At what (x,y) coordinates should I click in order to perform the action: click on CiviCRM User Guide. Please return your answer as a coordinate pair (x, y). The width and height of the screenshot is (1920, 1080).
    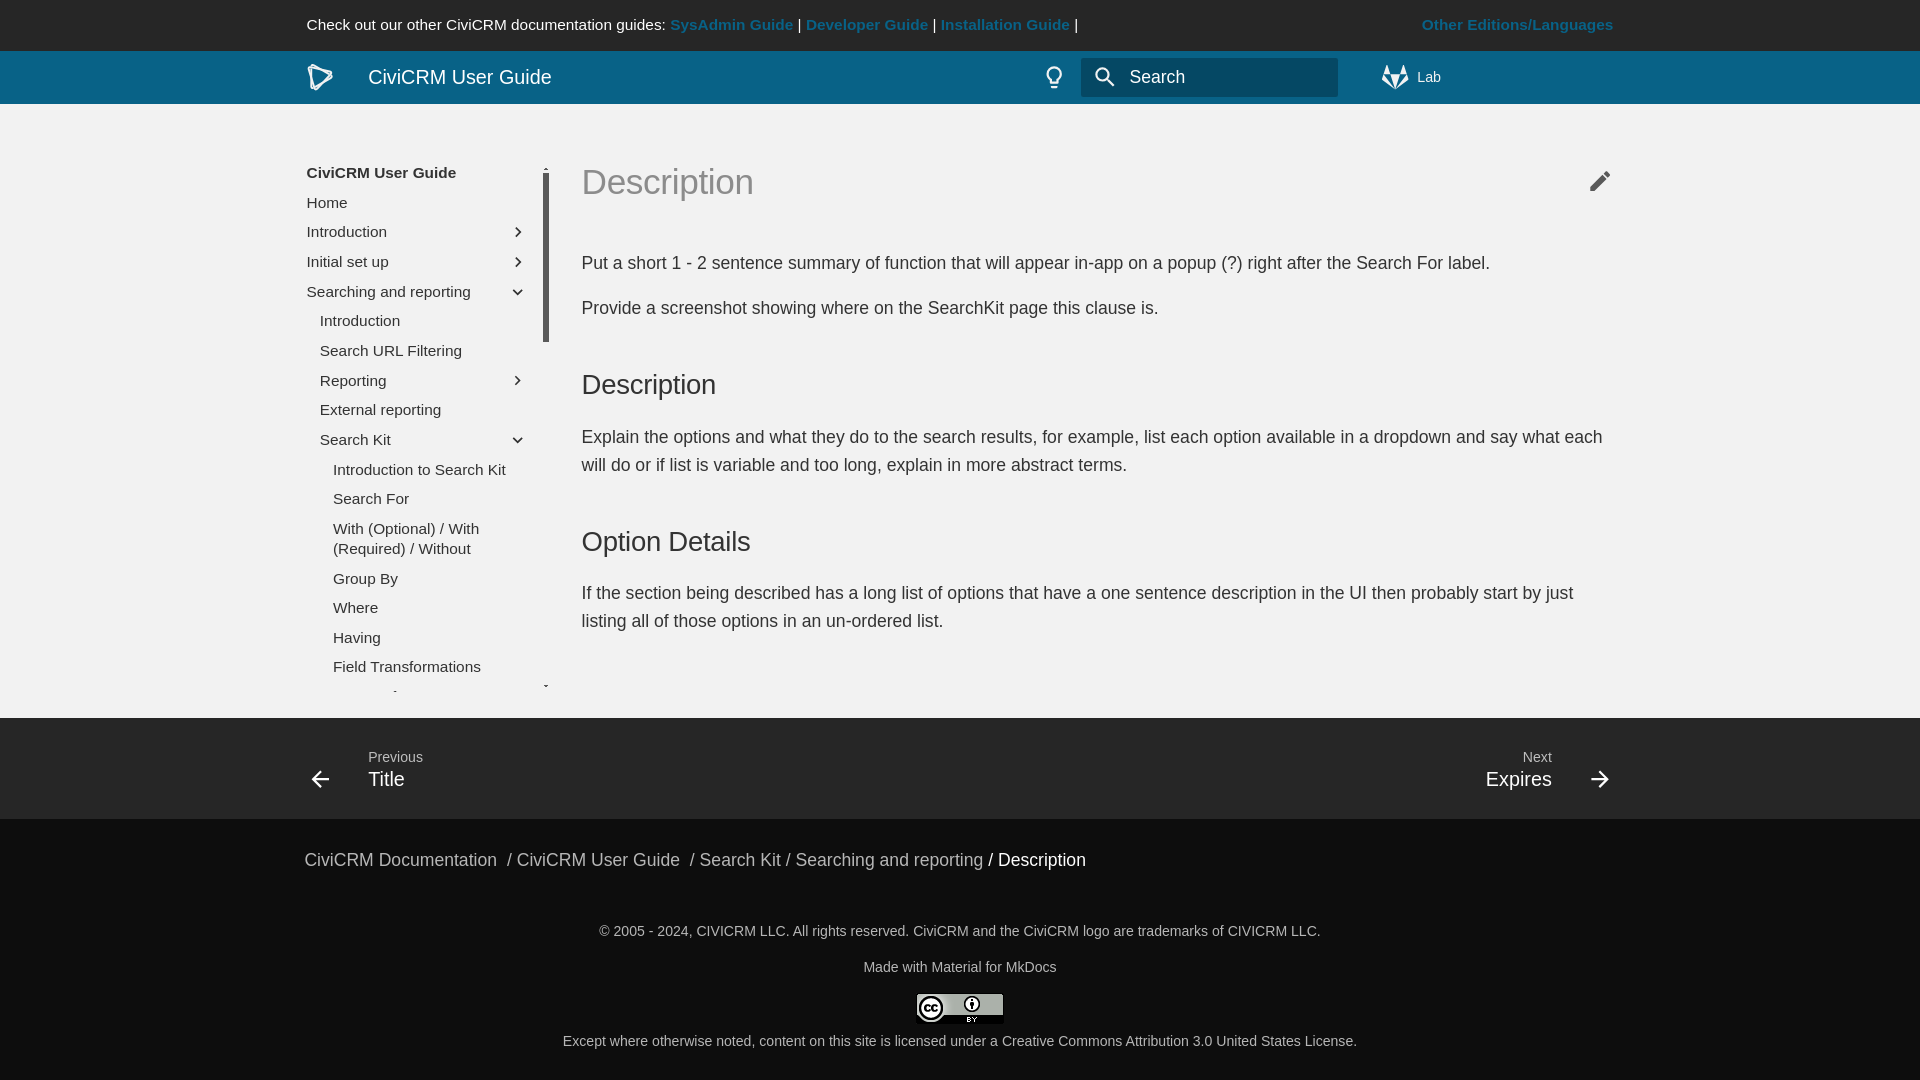
    Looking at the image, I should click on (600, 860).